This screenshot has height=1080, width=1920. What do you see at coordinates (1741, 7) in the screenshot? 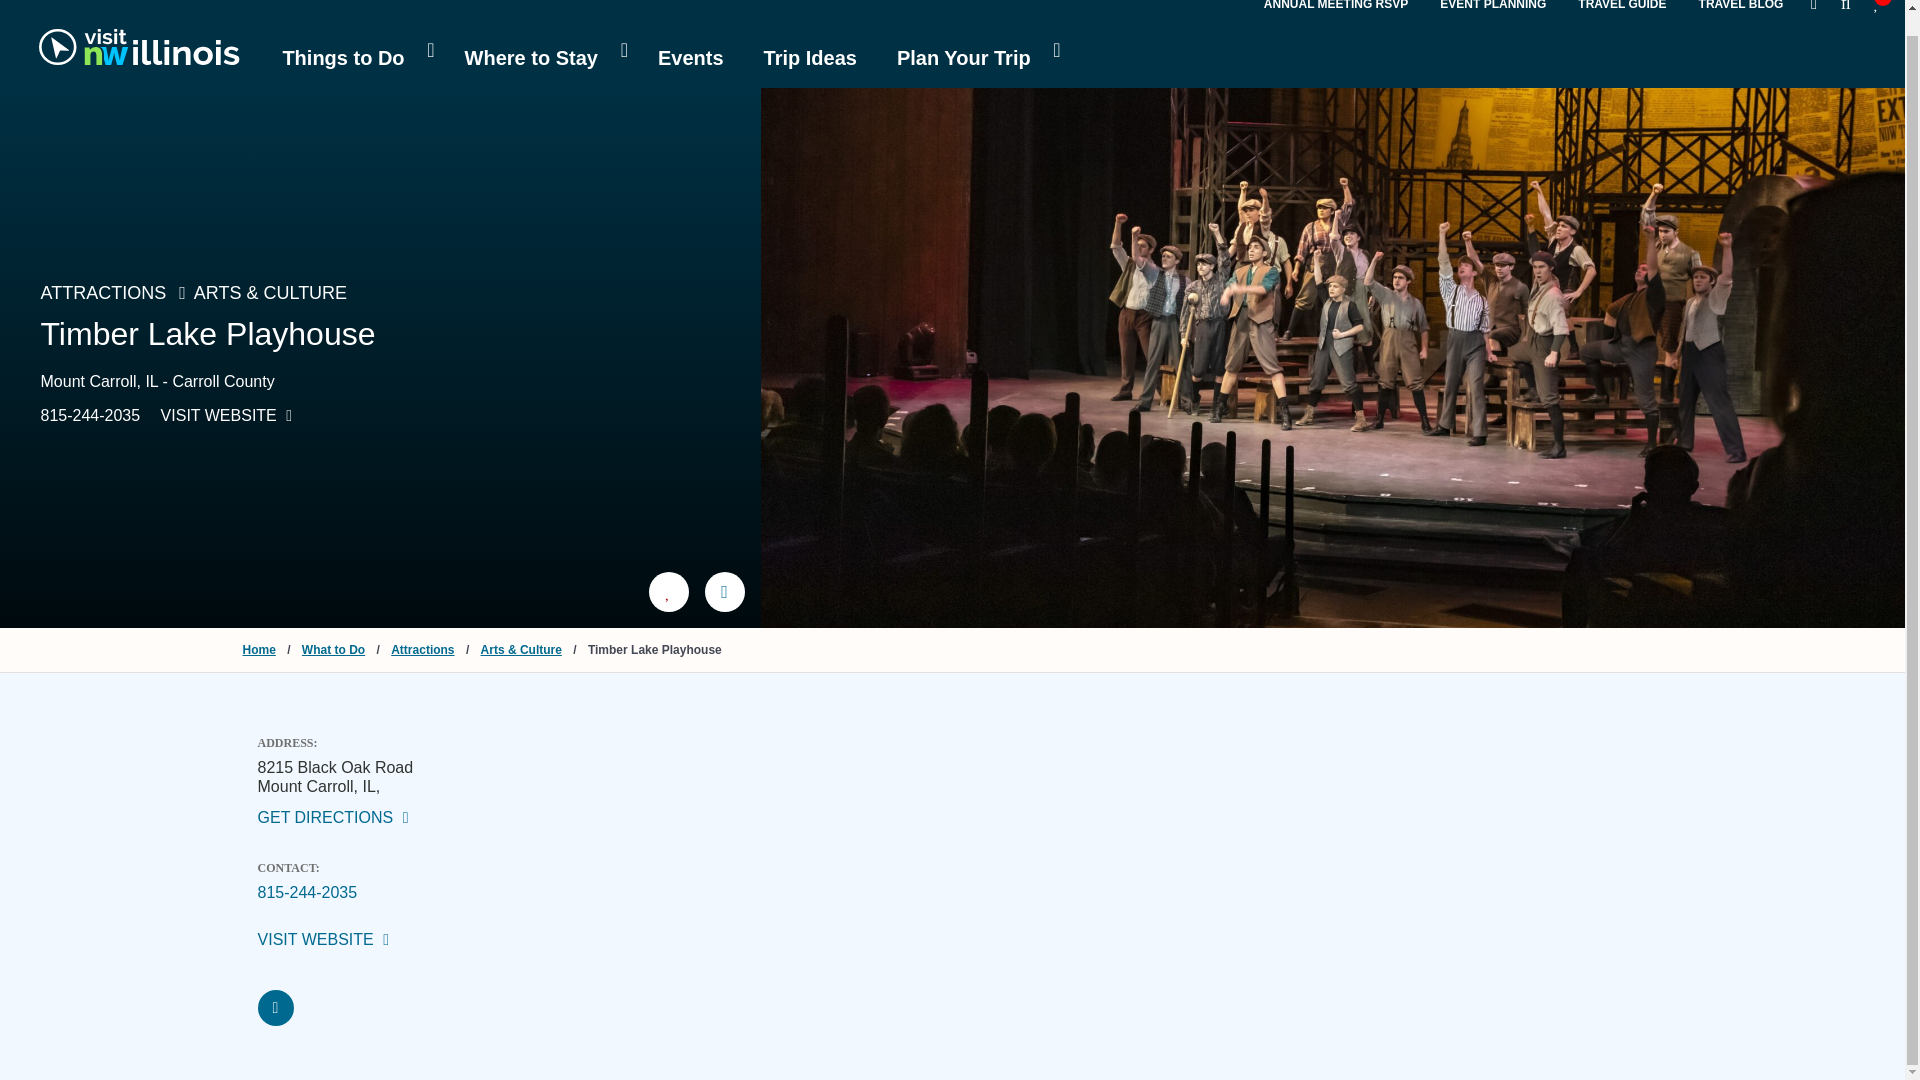
I see `TRAVEL BLOG` at bounding box center [1741, 7].